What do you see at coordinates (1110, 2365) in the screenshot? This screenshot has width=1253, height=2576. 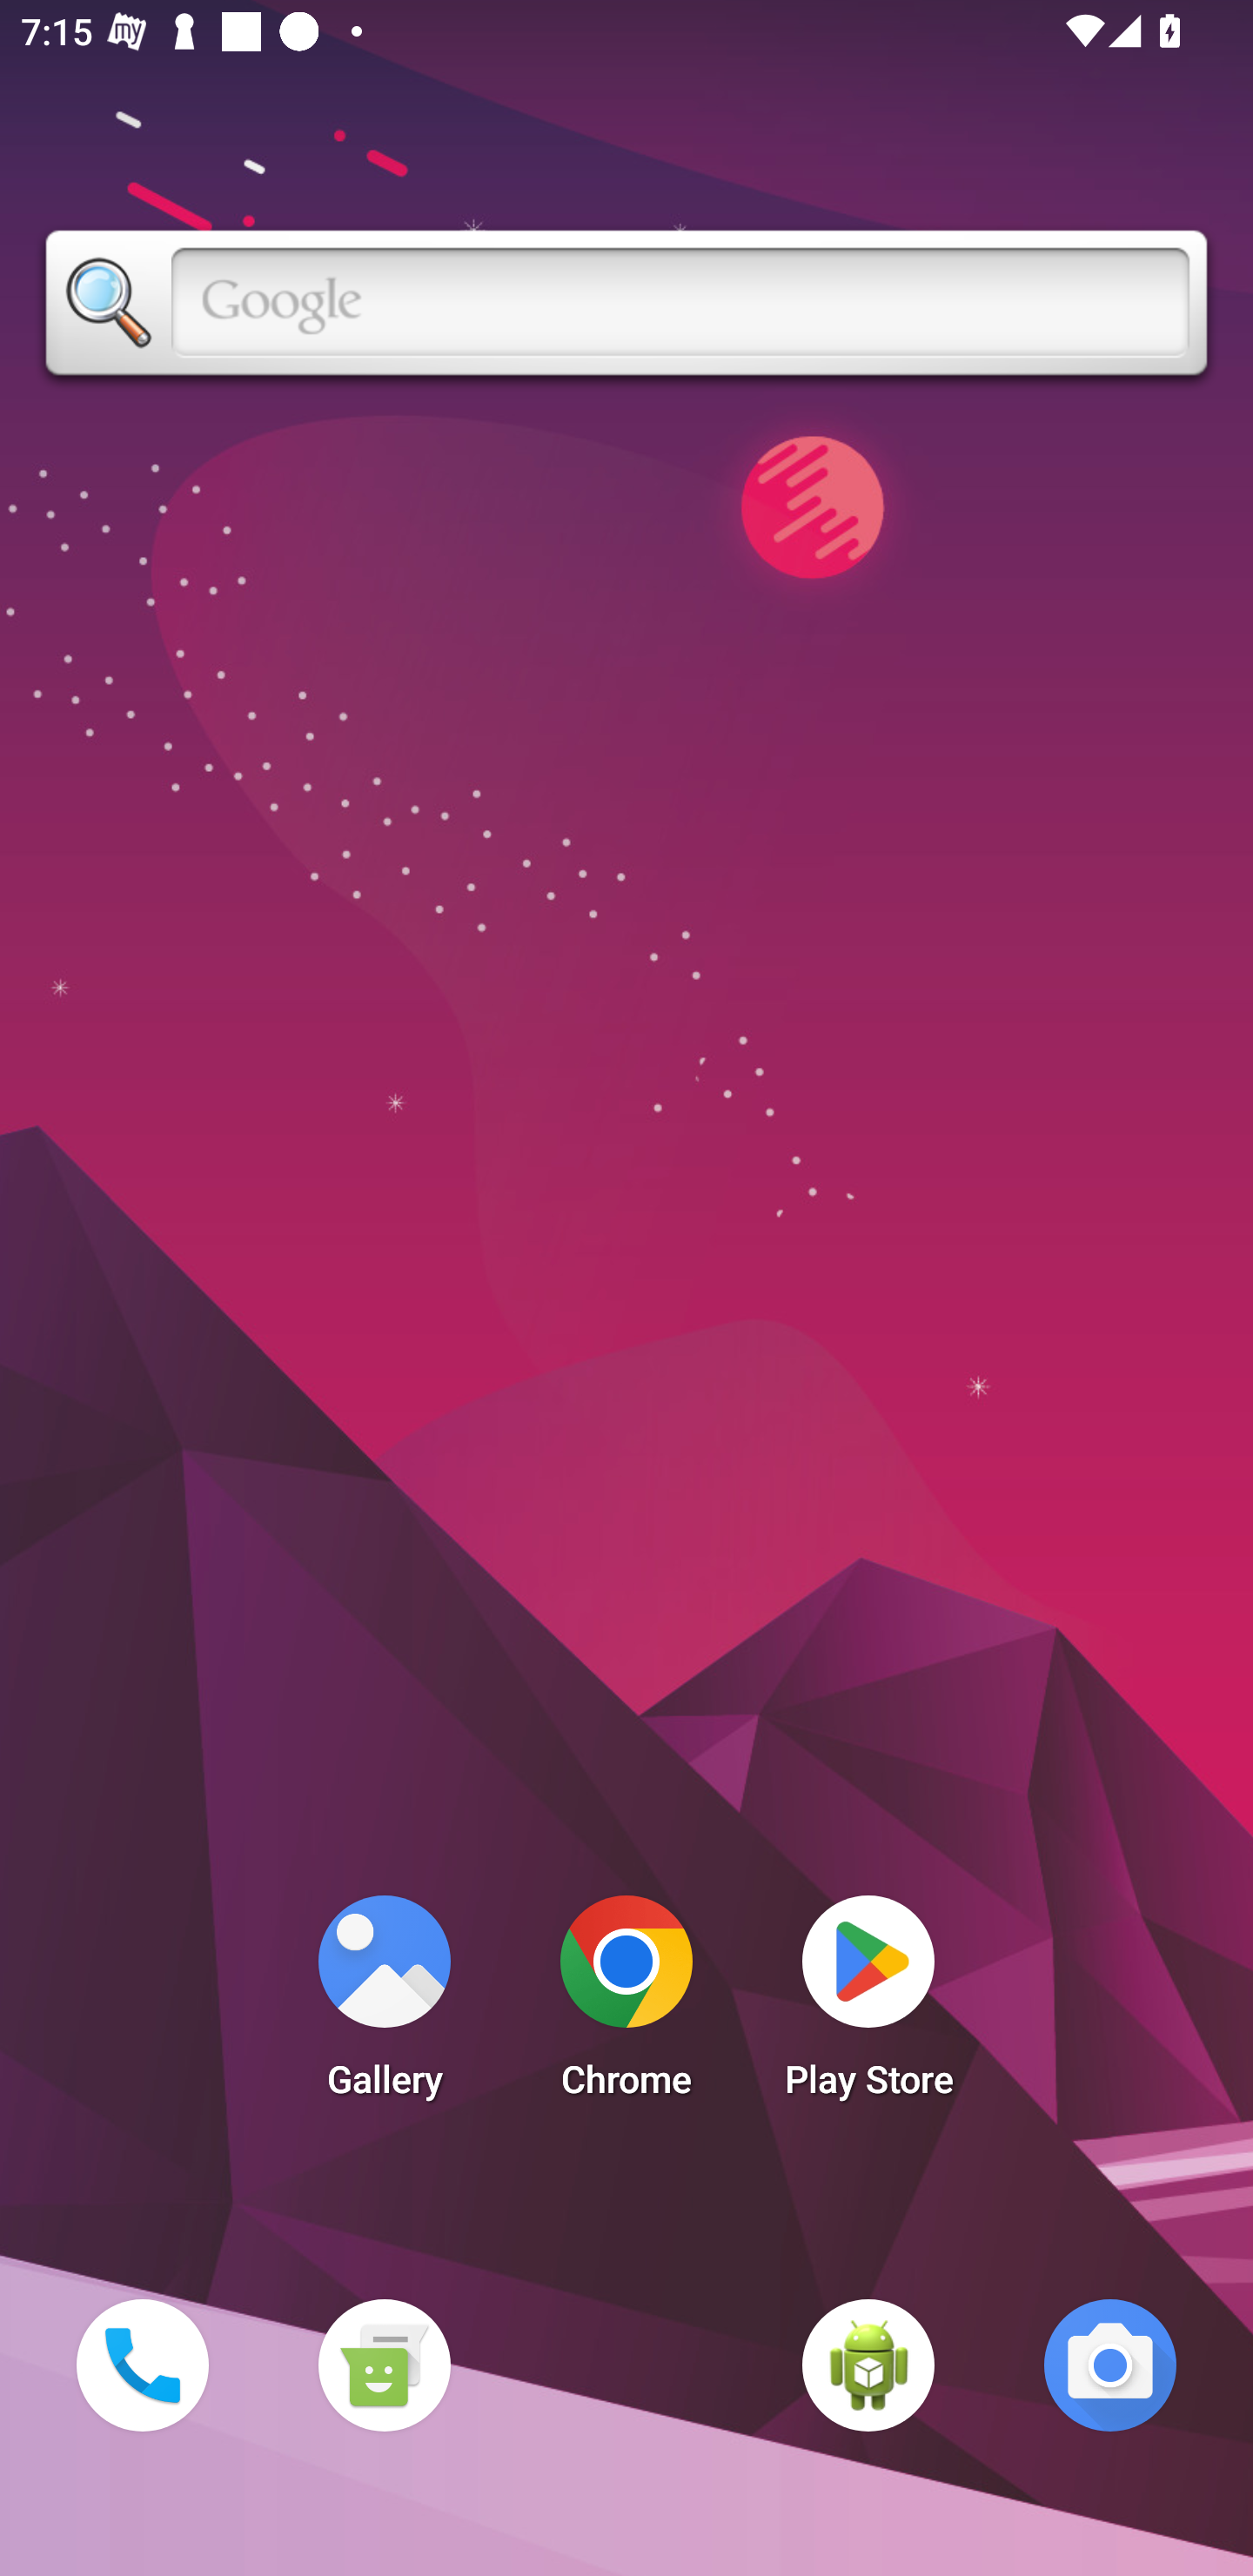 I see `Camera` at bounding box center [1110, 2365].